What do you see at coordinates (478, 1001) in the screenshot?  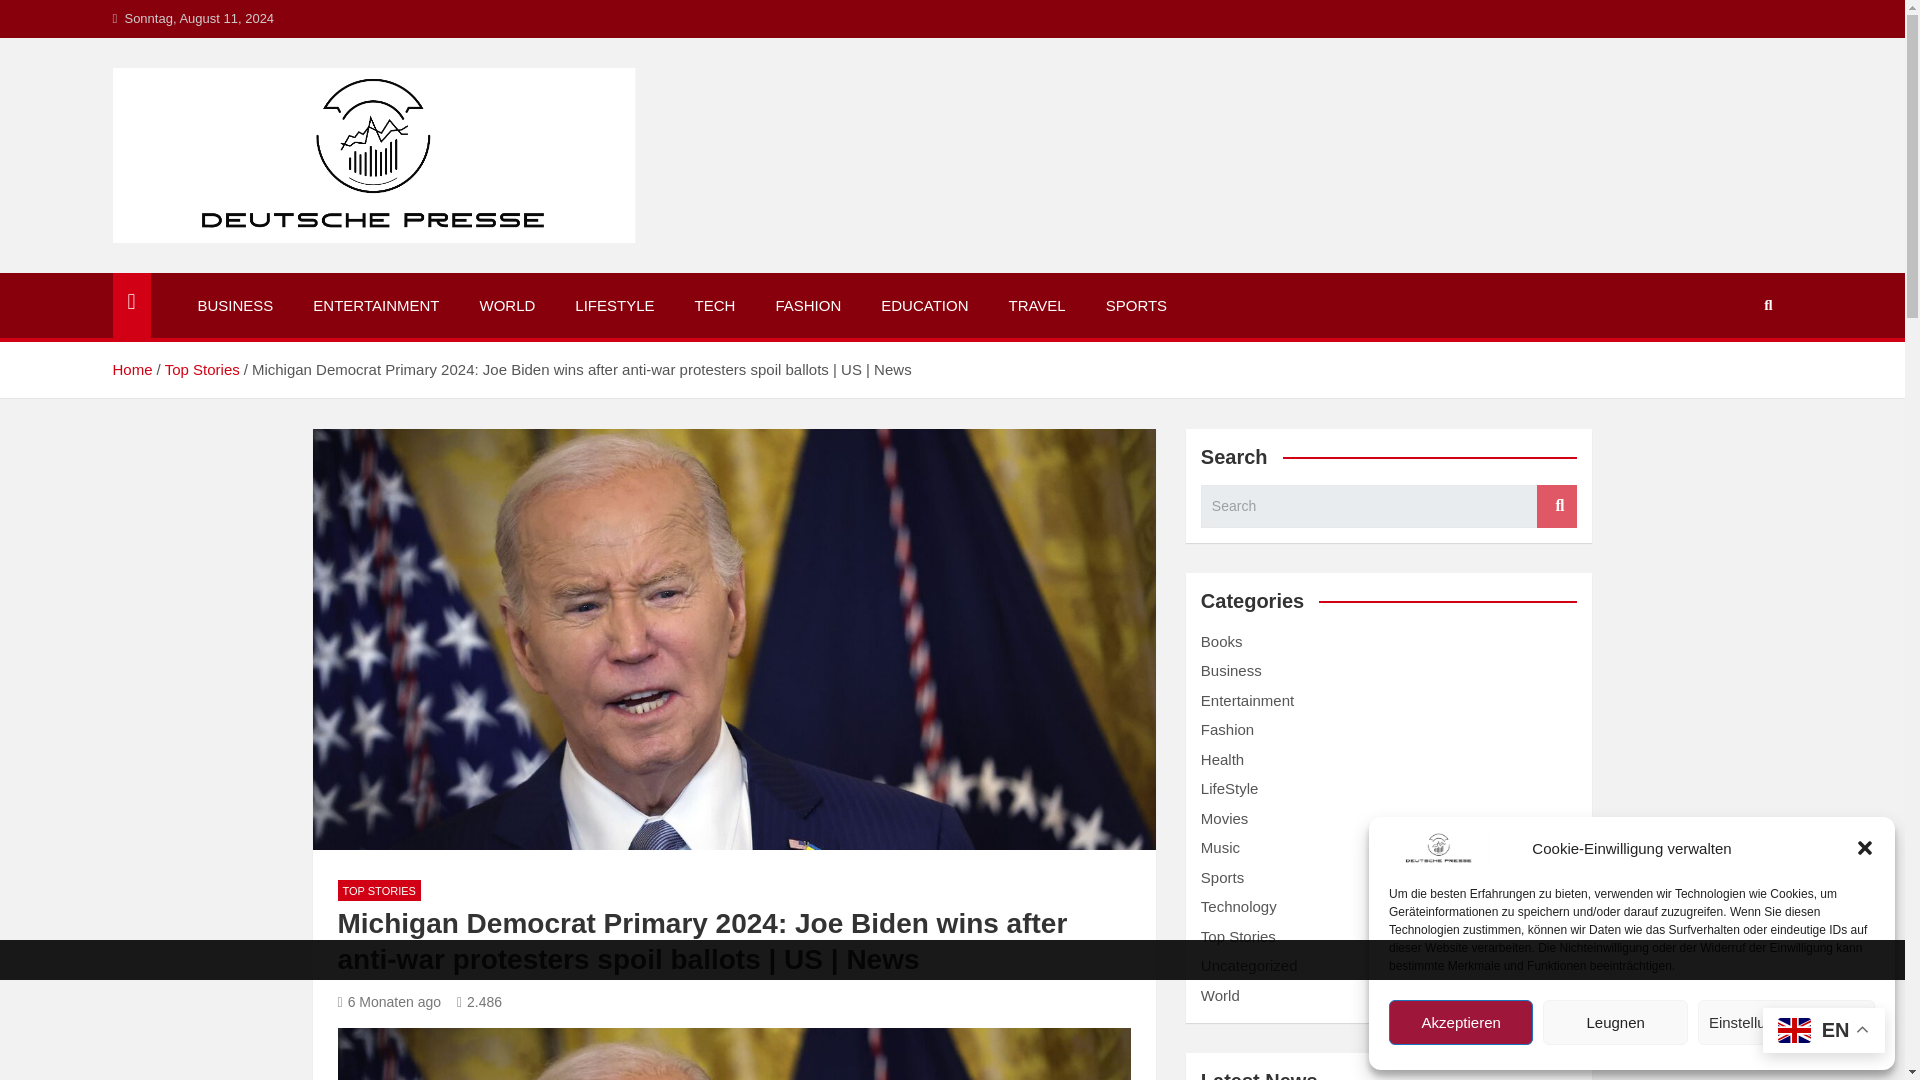 I see `2.486` at bounding box center [478, 1001].